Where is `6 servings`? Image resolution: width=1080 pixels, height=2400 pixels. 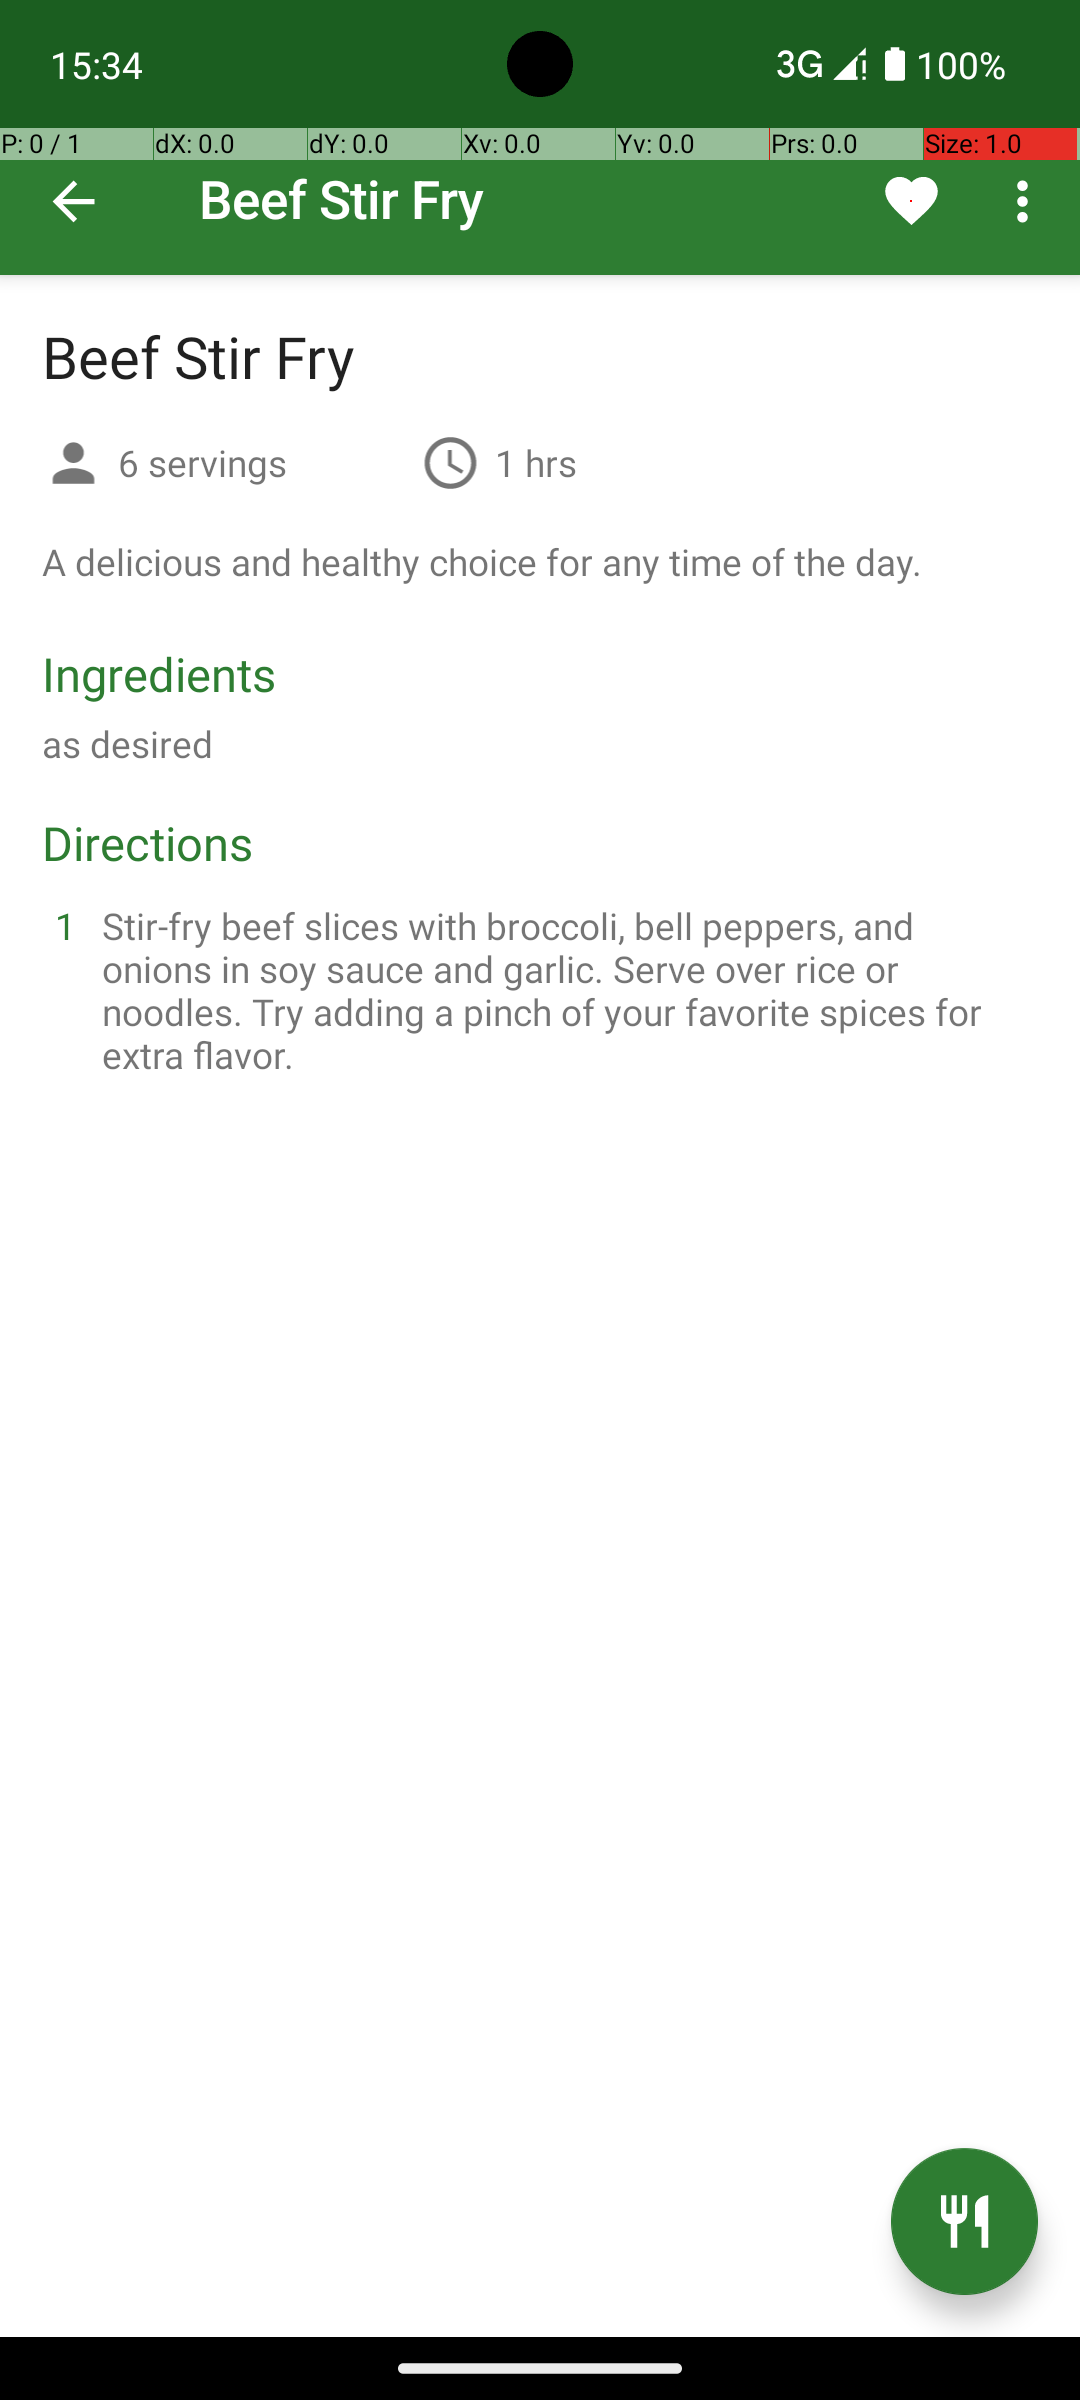 6 servings is located at coordinates (262, 462).